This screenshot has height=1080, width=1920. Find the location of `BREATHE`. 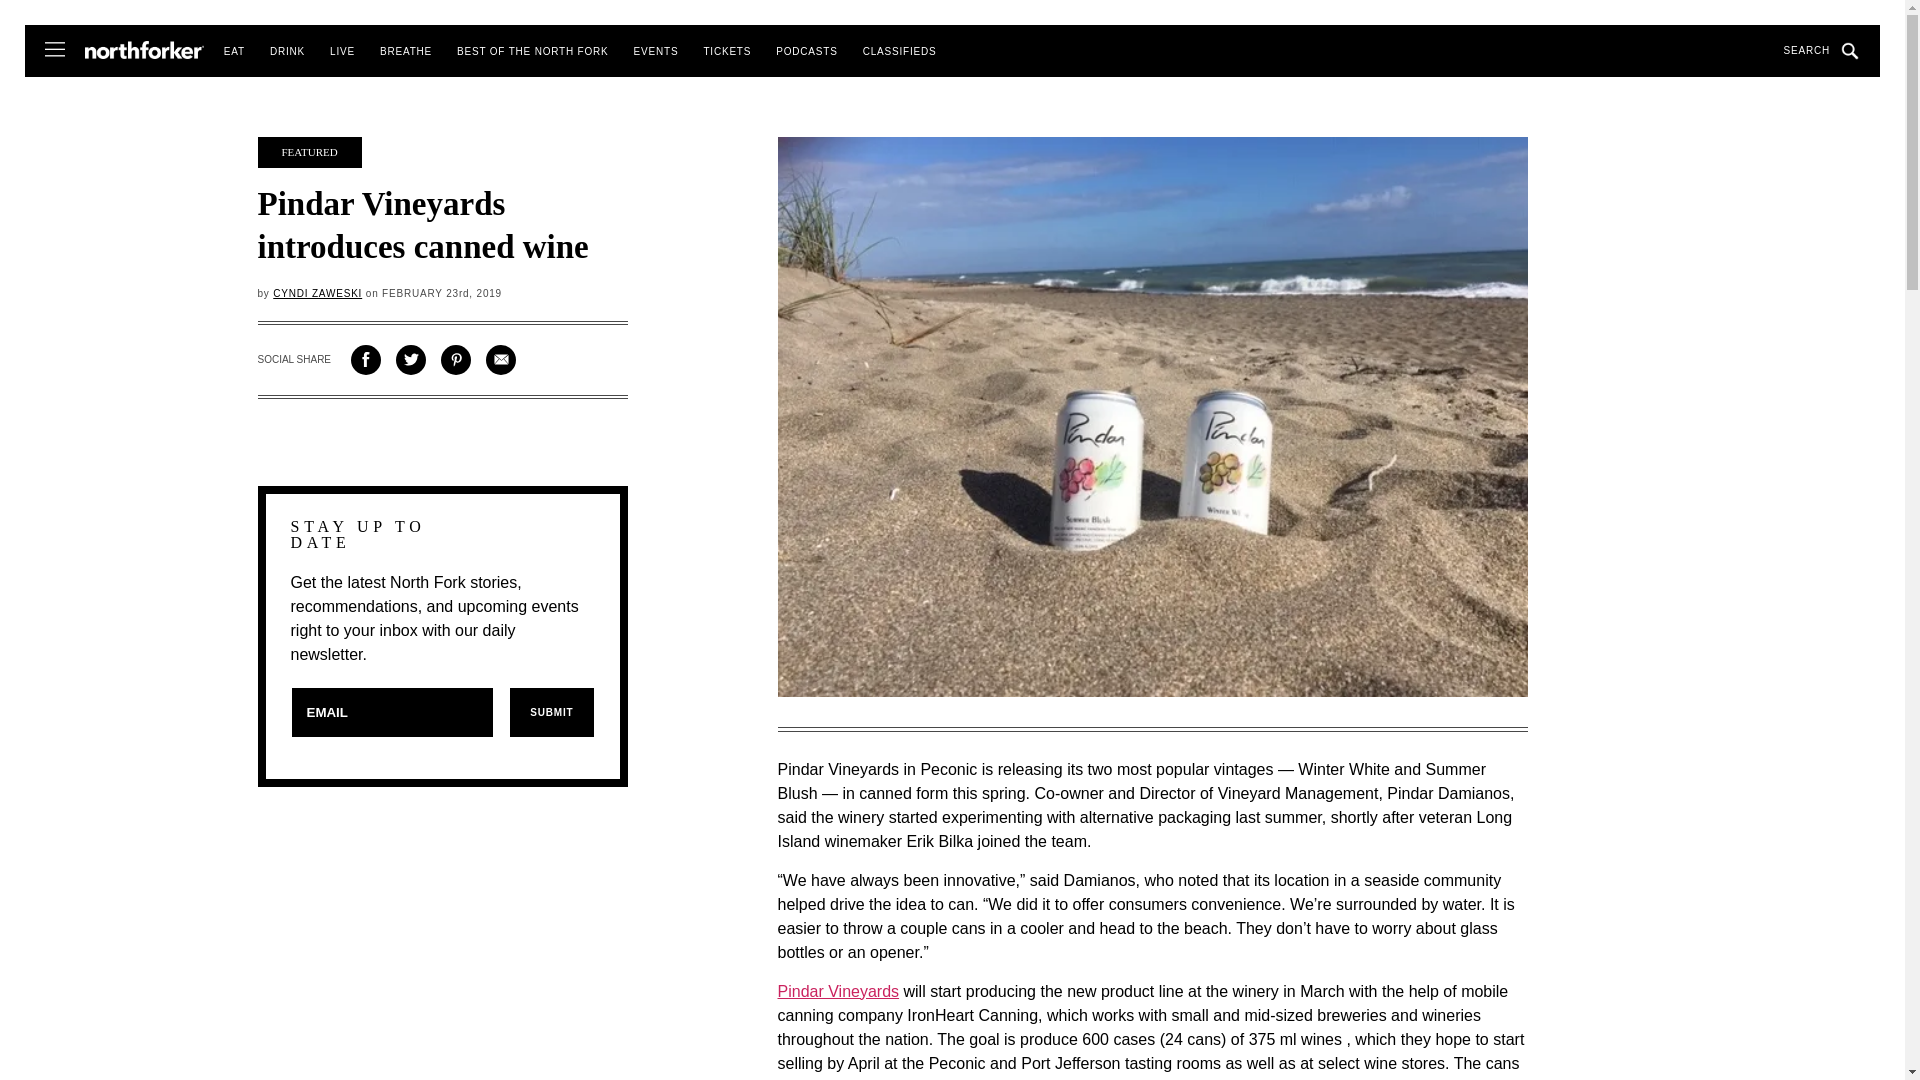

BREATHE is located at coordinates (406, 52).